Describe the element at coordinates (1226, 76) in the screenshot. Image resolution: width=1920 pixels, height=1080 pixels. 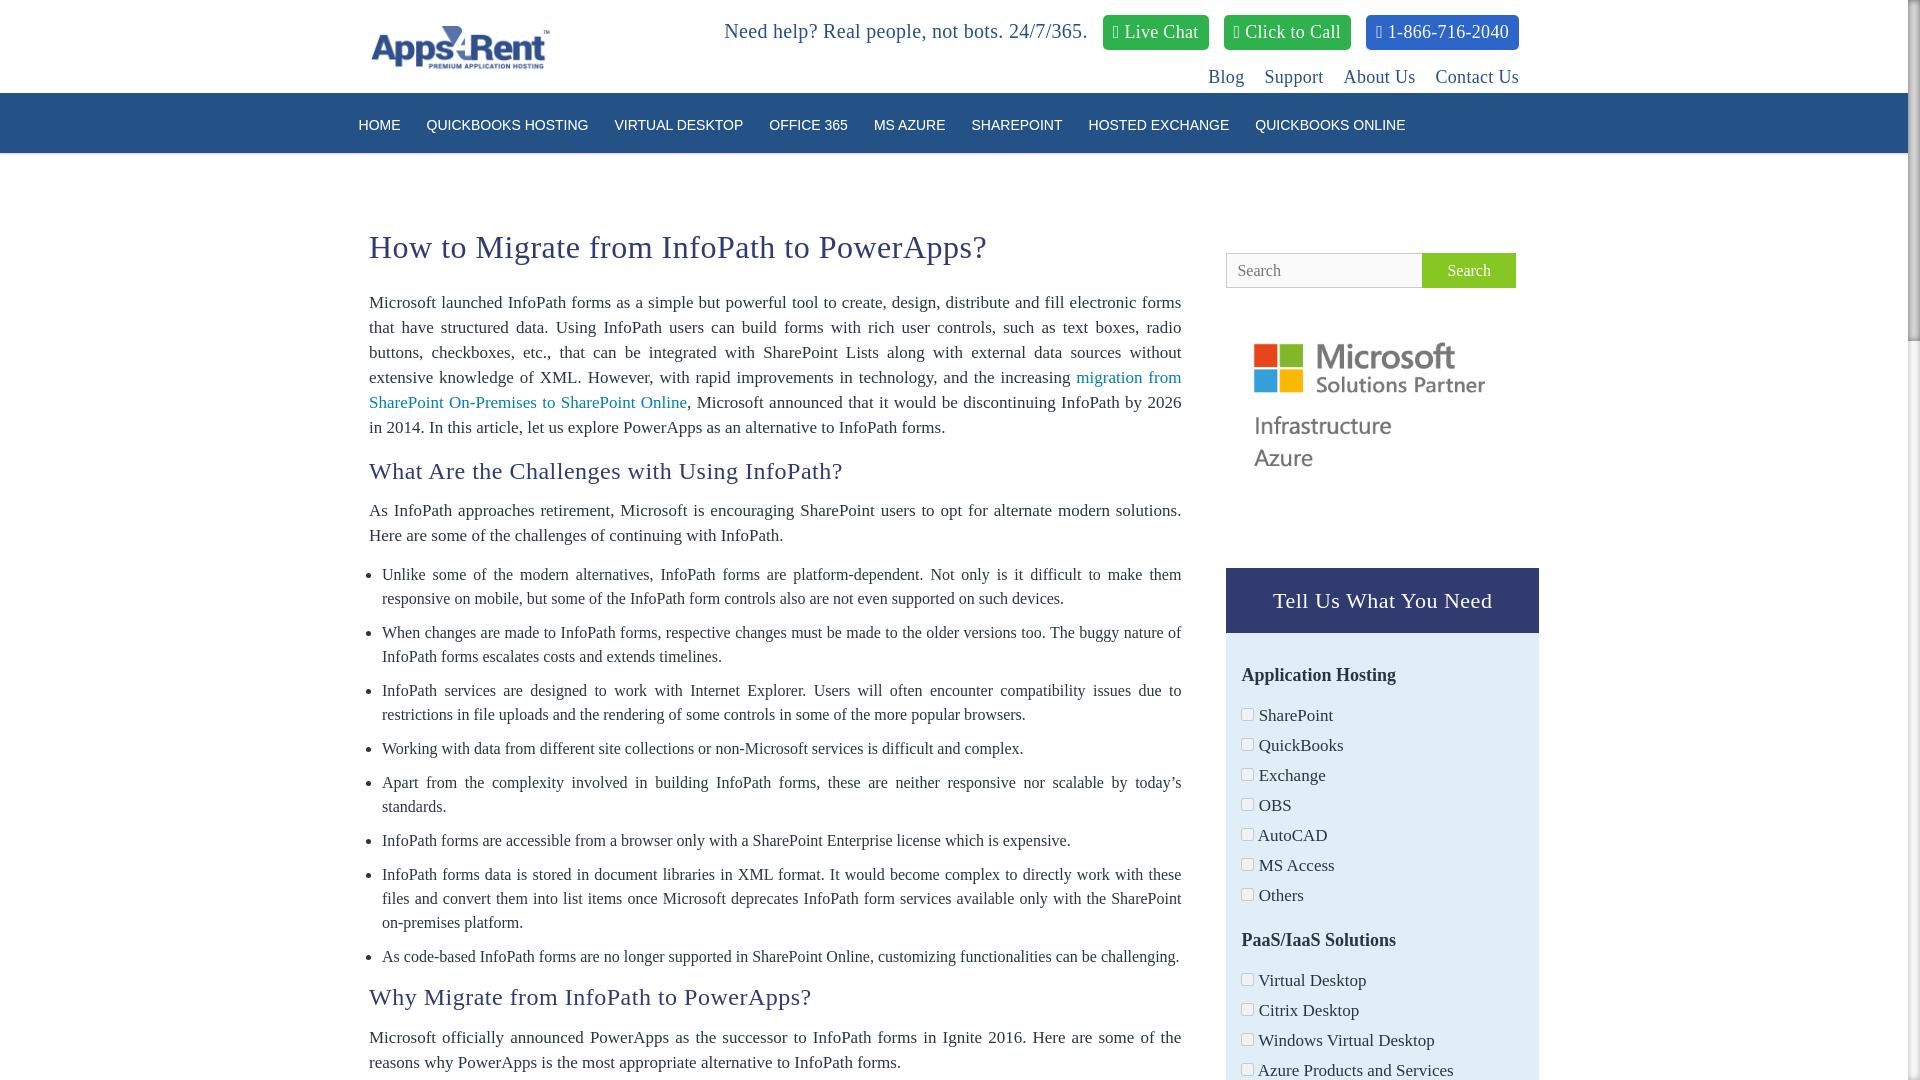
I see `Blog` at that location.